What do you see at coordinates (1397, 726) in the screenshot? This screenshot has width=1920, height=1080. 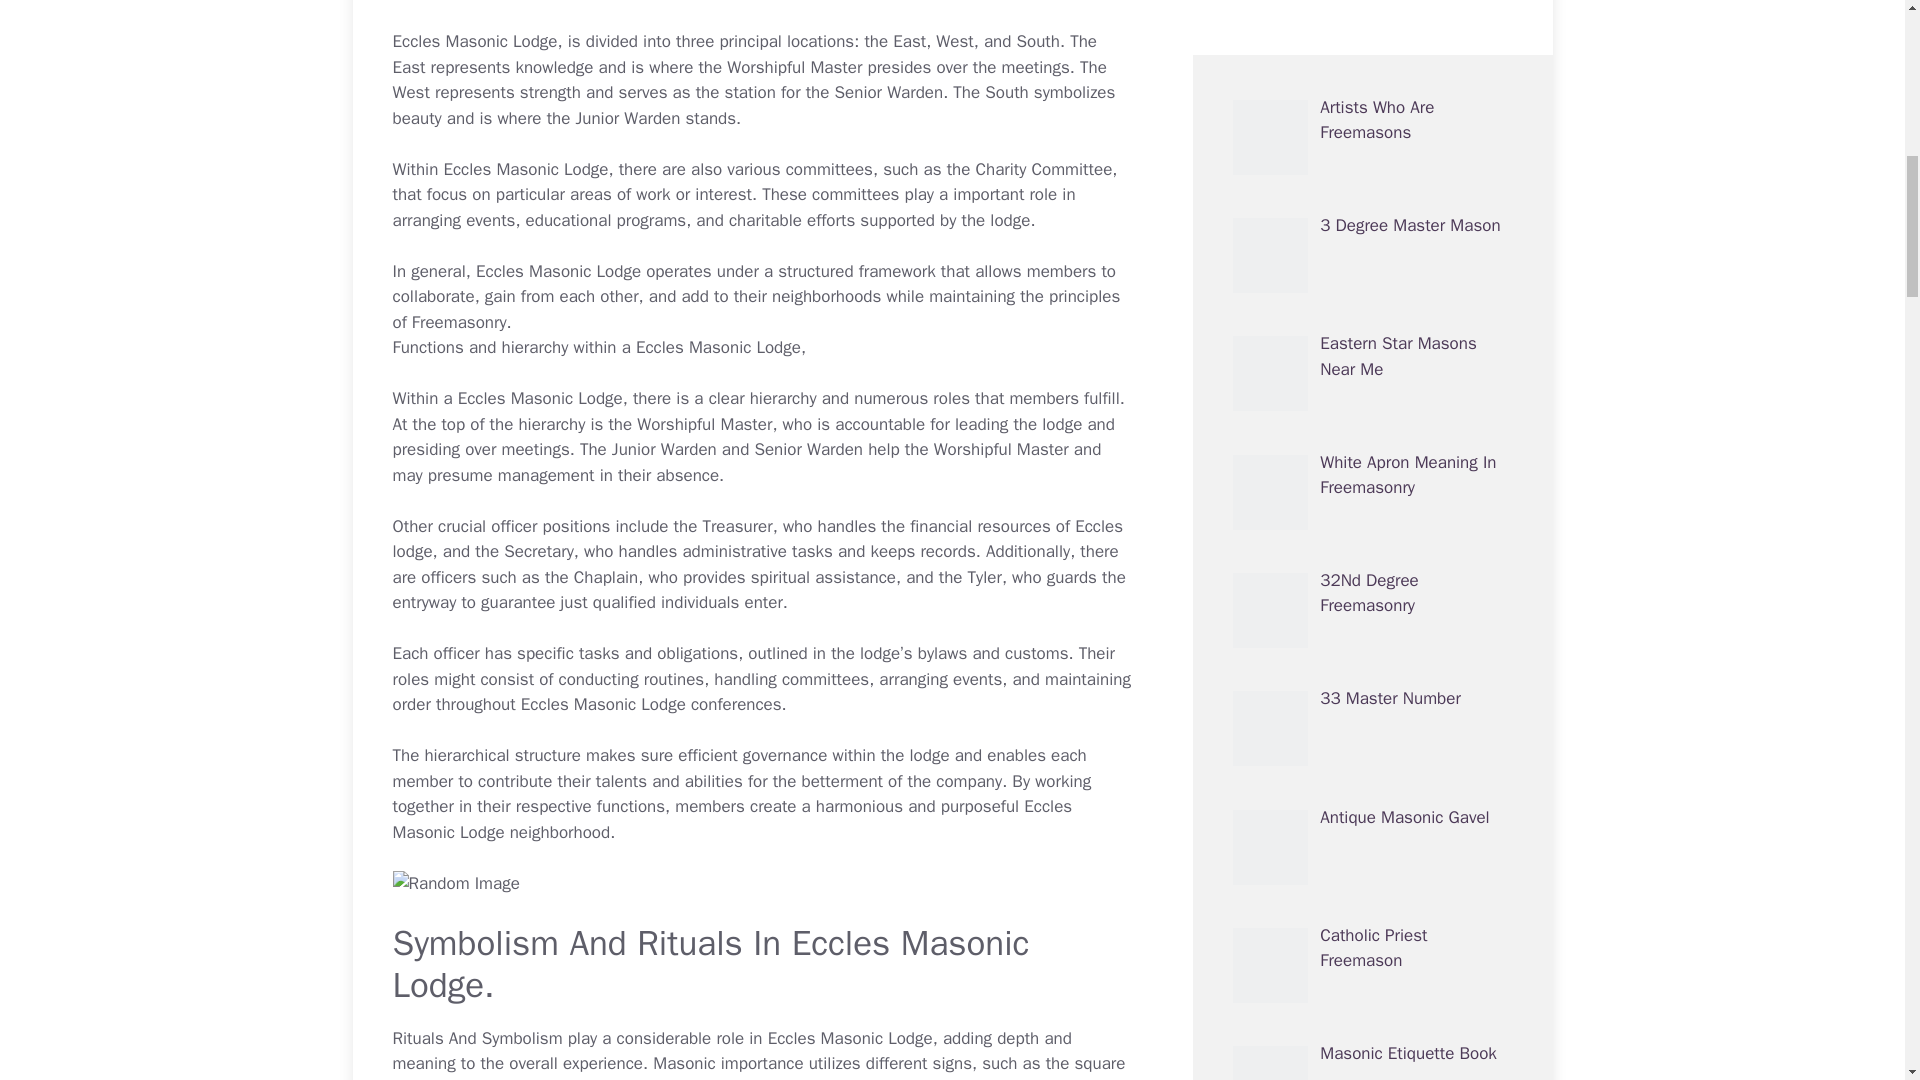 I see `What Does A 32Nd Degree Mason Mean` at bounding box center [1397, 726].